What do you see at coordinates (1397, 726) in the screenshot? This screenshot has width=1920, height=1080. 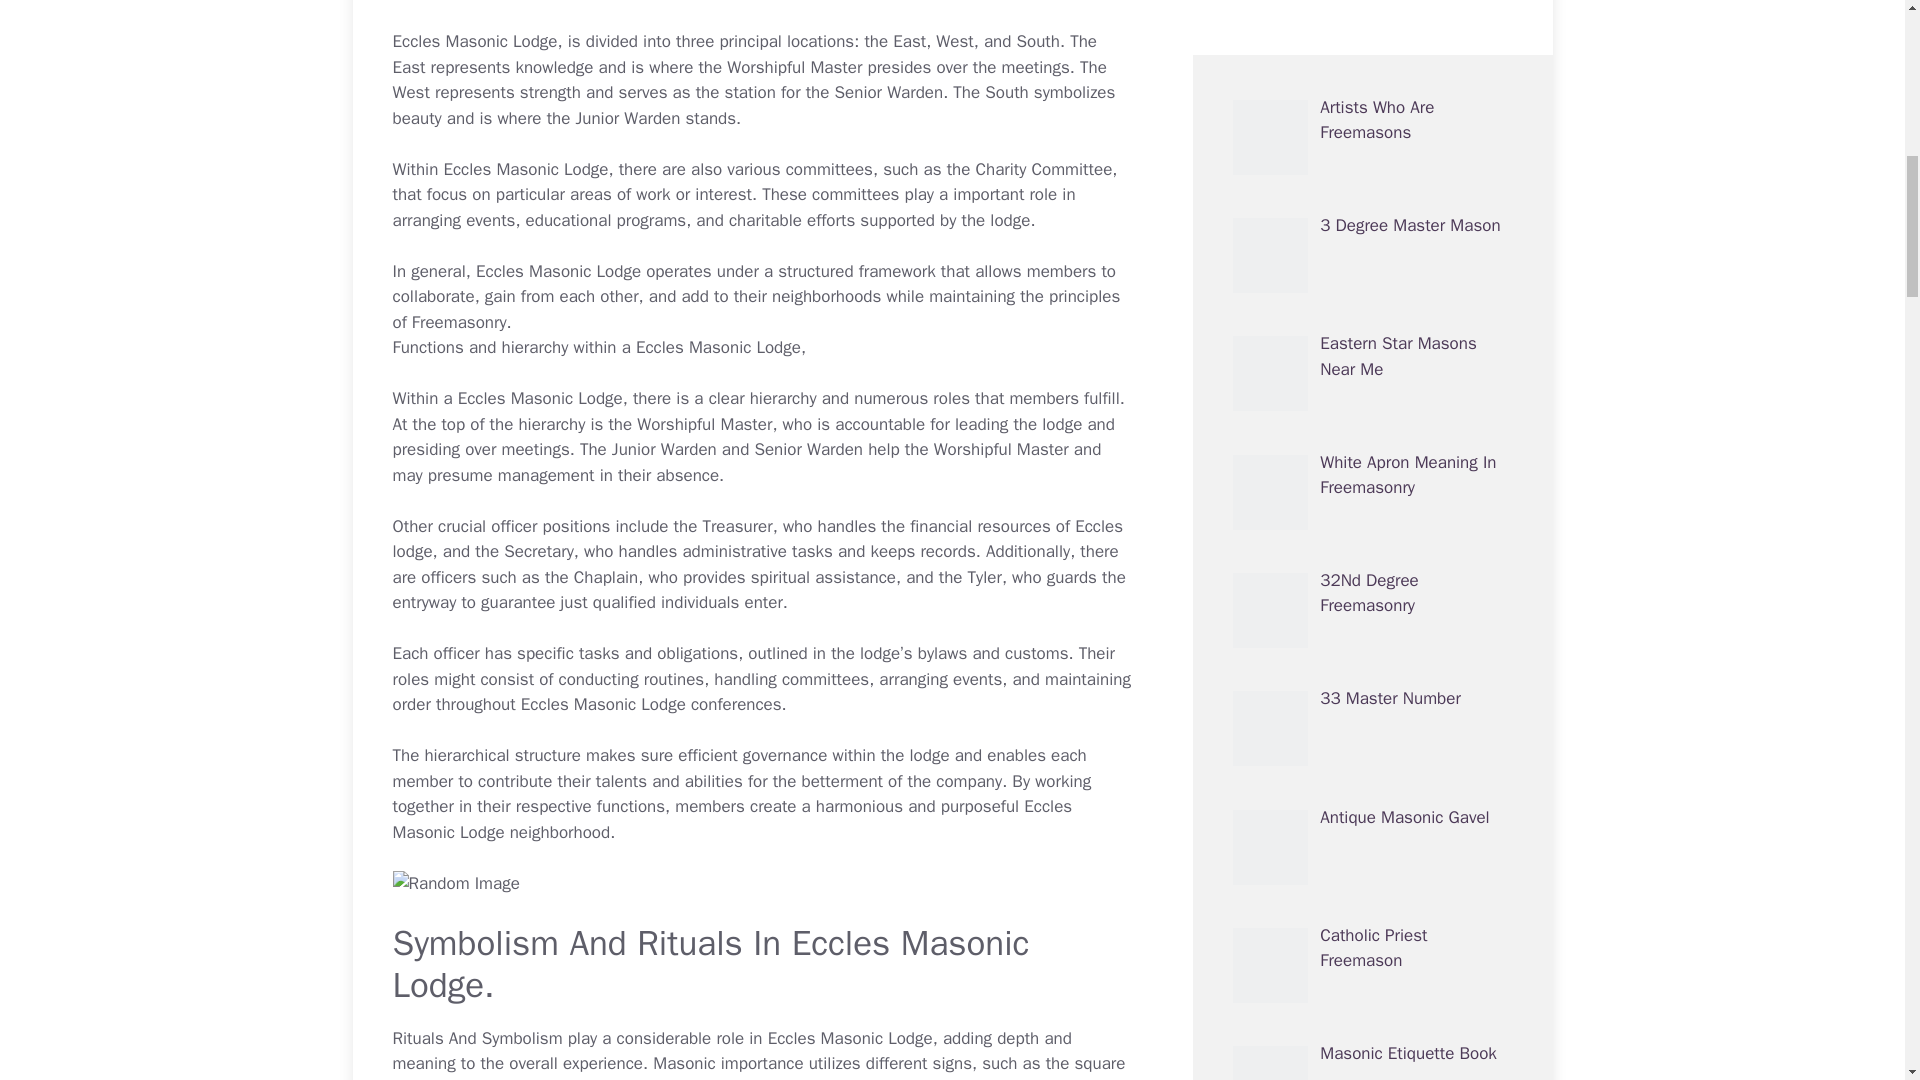 I see `What Does A 32Nd Degree Mason Mean` at bounding box center [1397, 726].